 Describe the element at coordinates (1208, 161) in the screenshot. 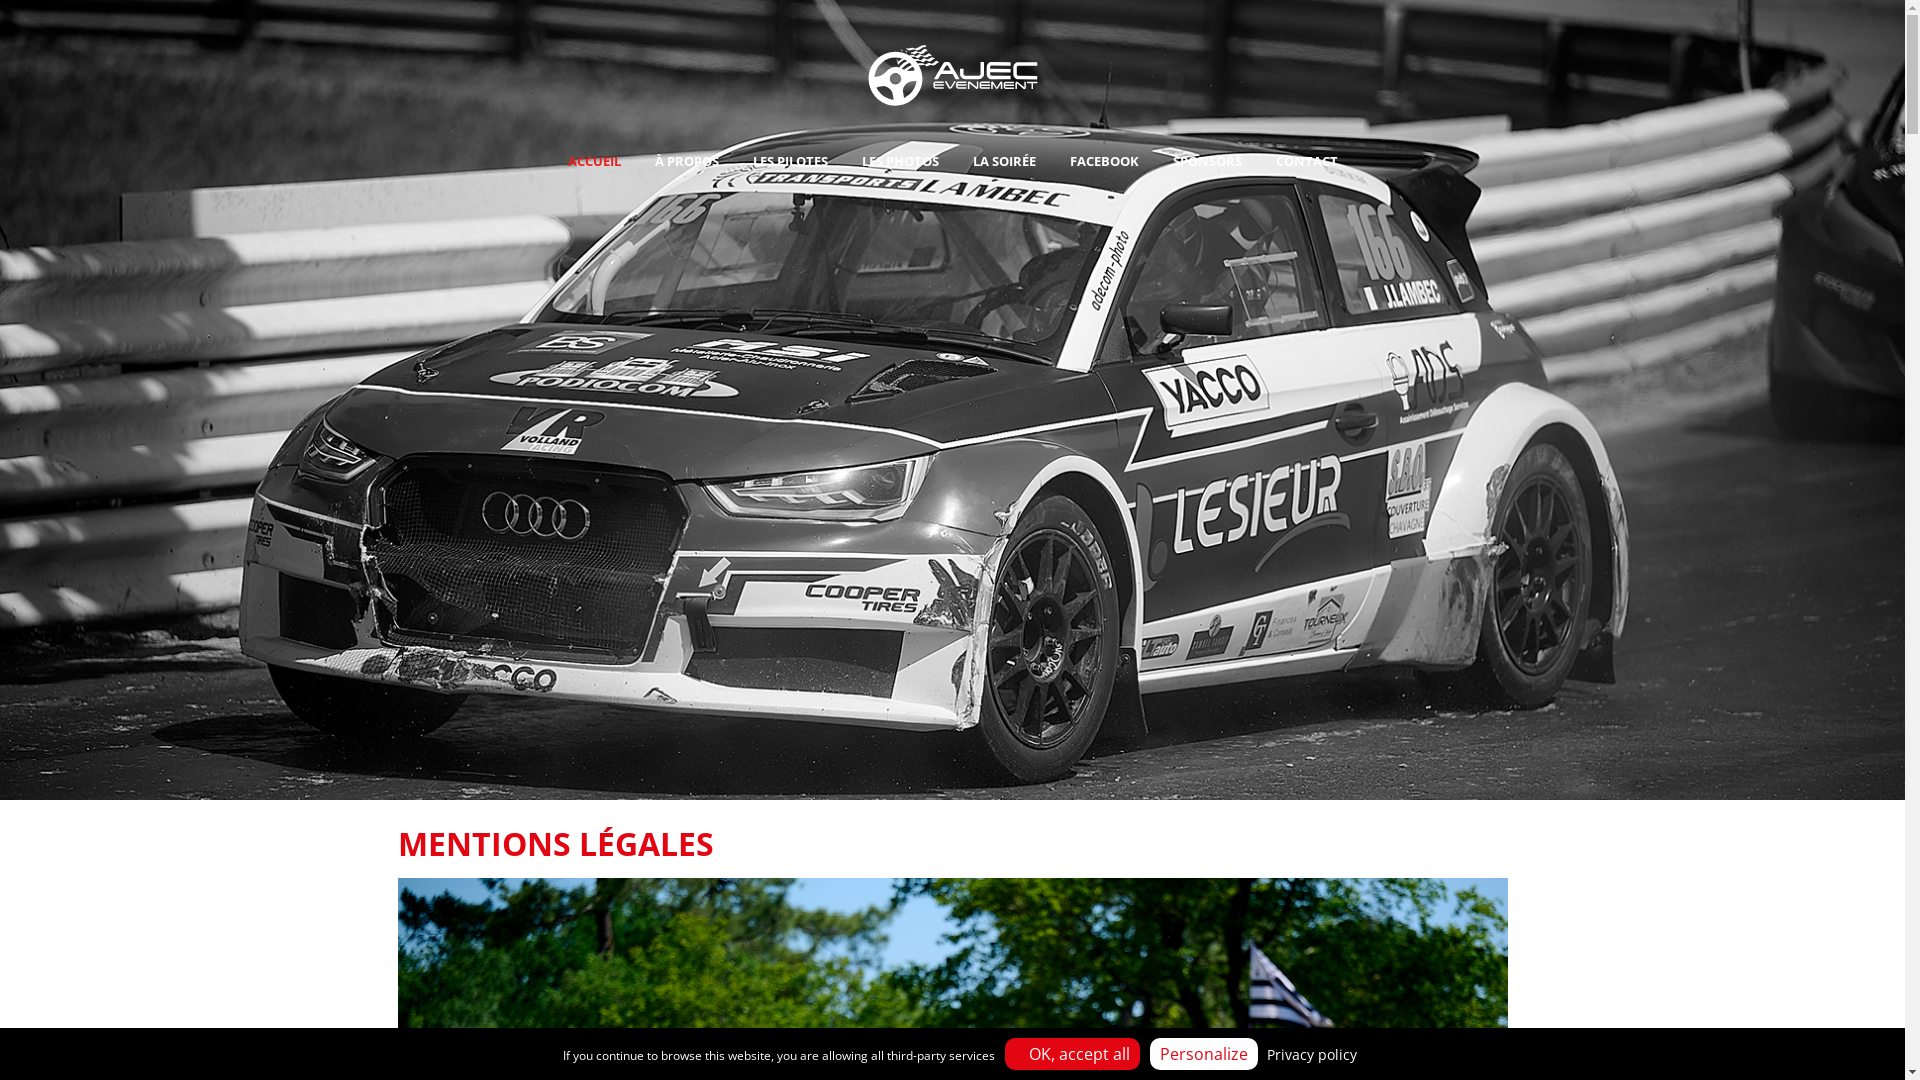

I see `SPONSORS` at that location.